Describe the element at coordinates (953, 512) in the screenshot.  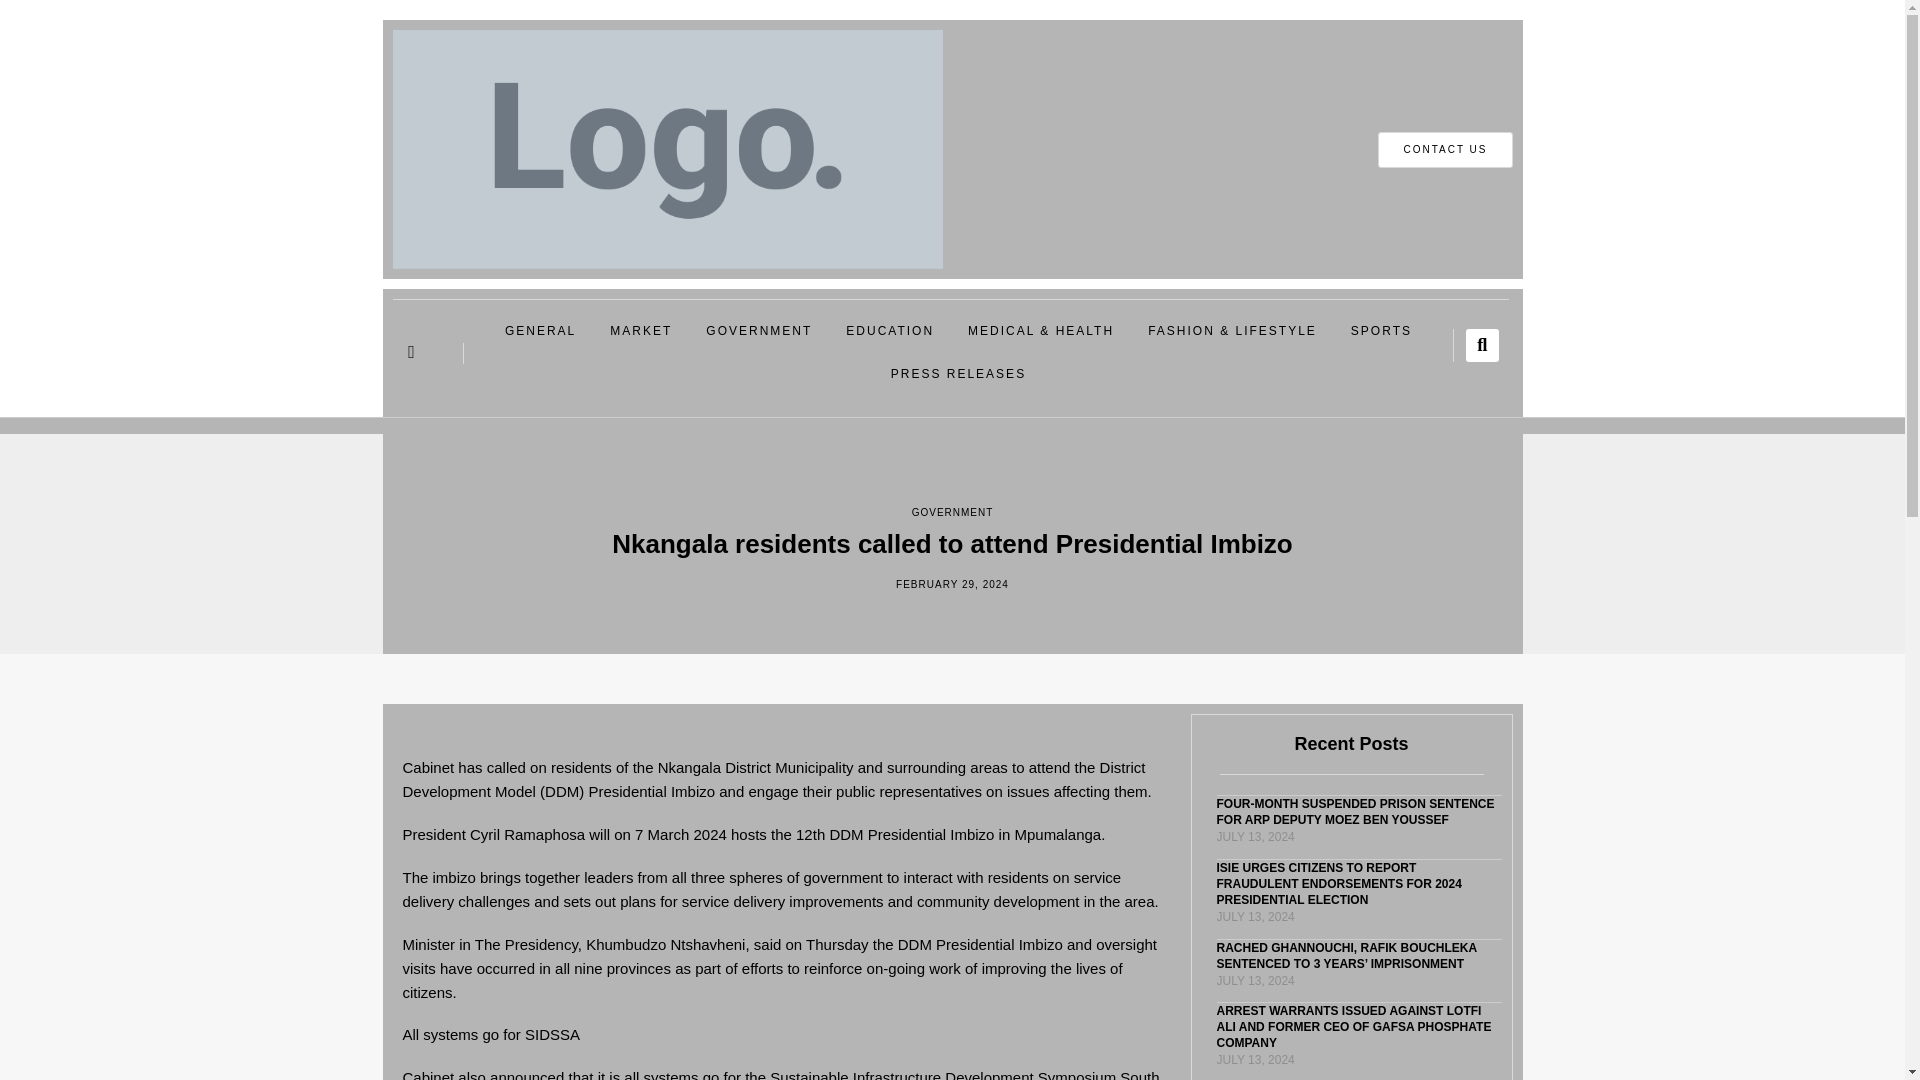
I see `GOVERNMENT` at that location.